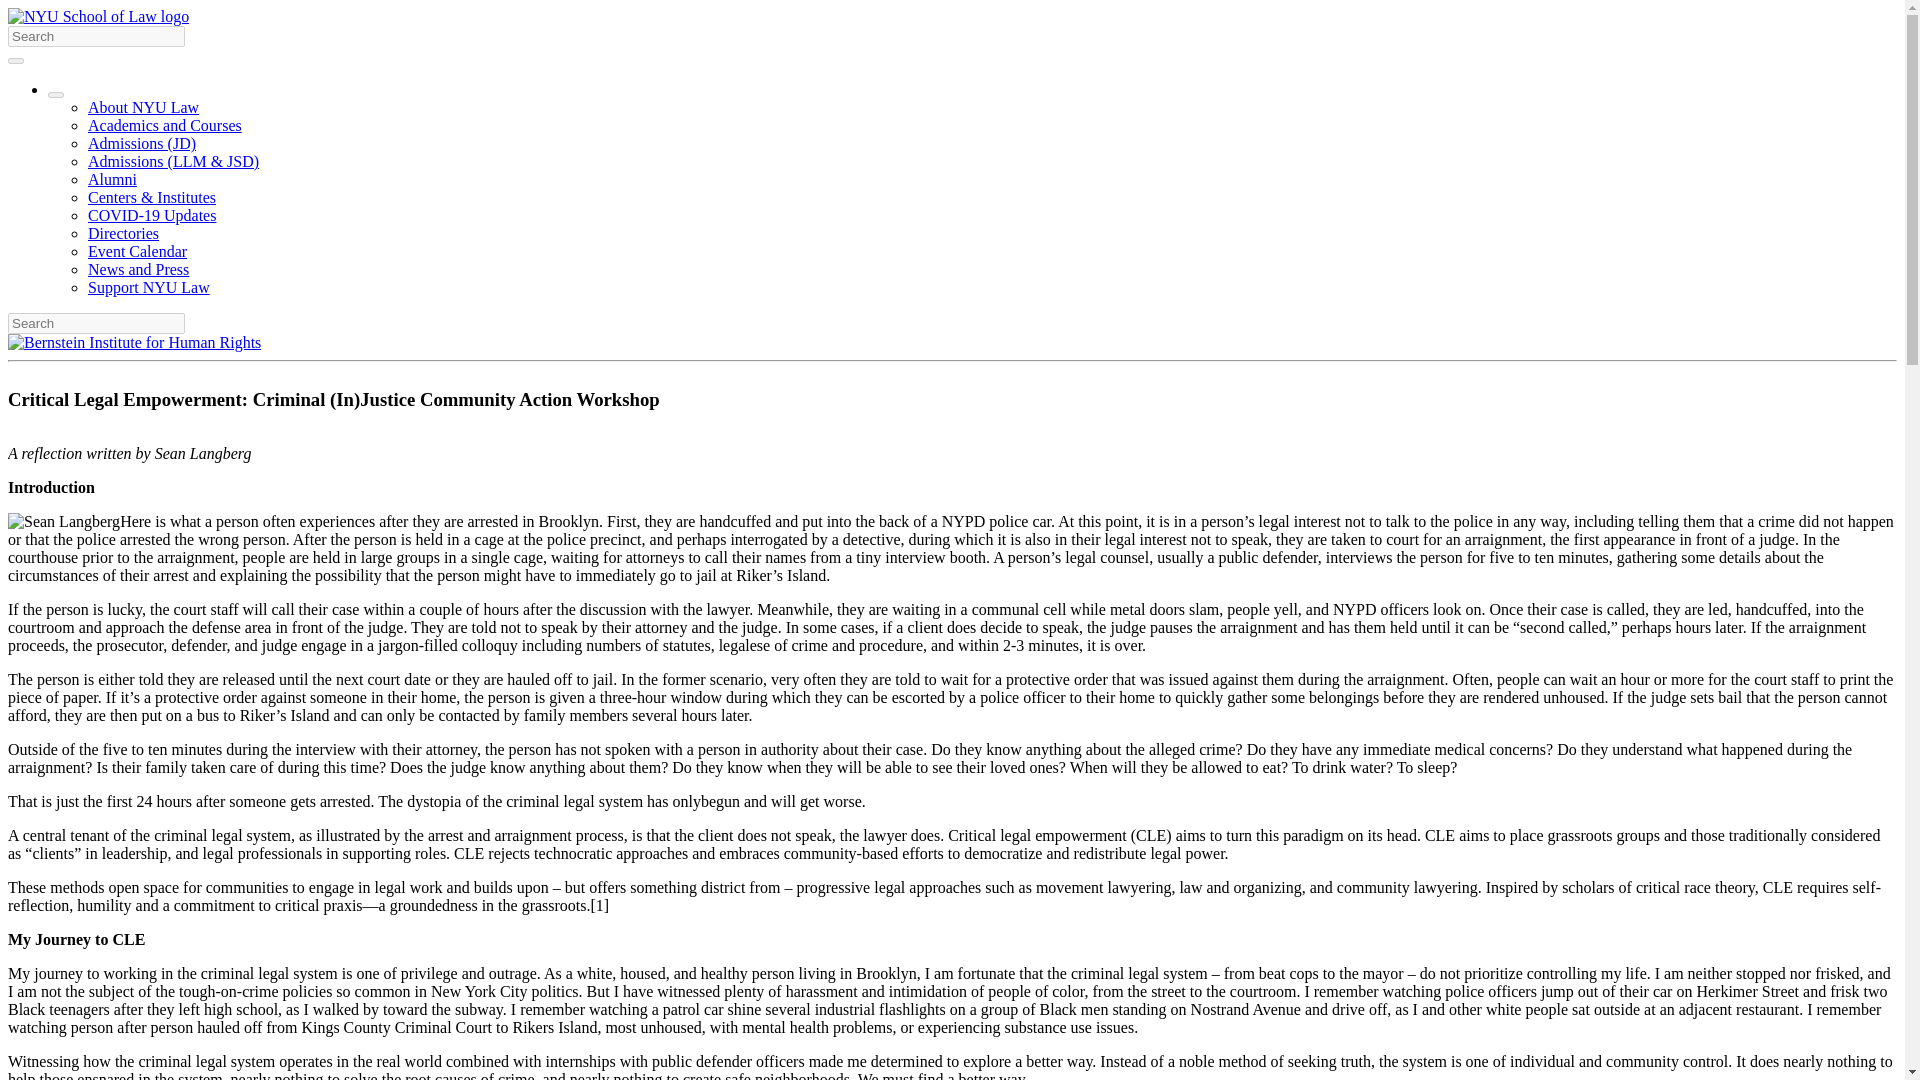 This screenshot has width=1920, height=1080. Describe the element at coordinates (138, 269) in the screenshot. I see `News and Press` at that location.